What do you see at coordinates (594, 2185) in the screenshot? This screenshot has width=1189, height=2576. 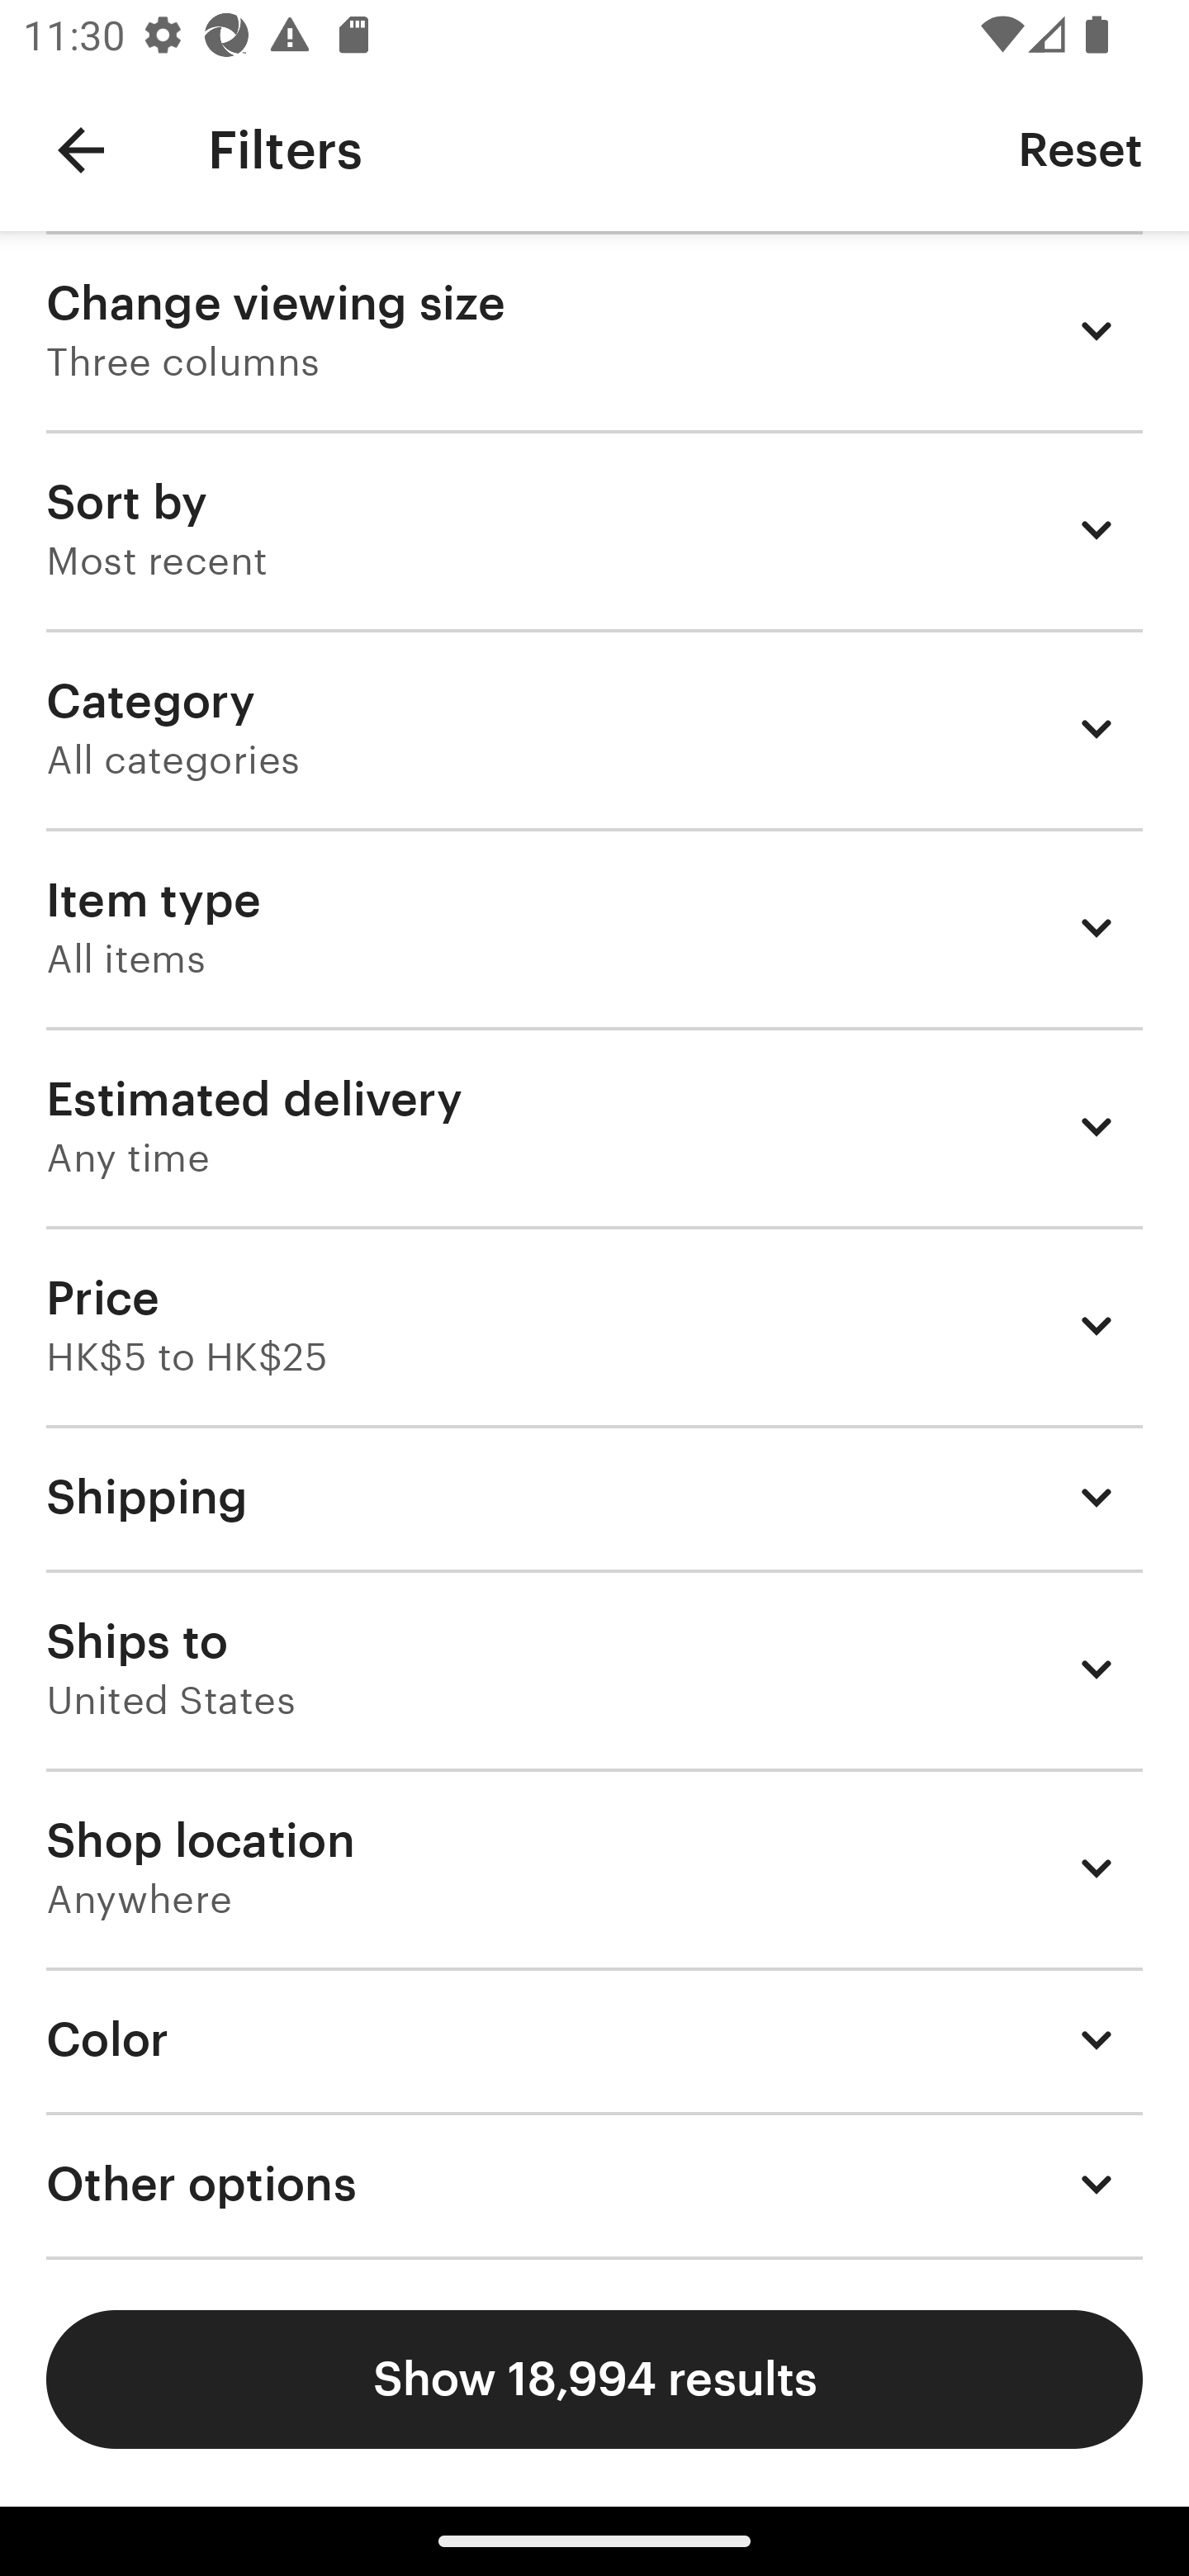 I see `Other options` at bounding box center [594, 2185].